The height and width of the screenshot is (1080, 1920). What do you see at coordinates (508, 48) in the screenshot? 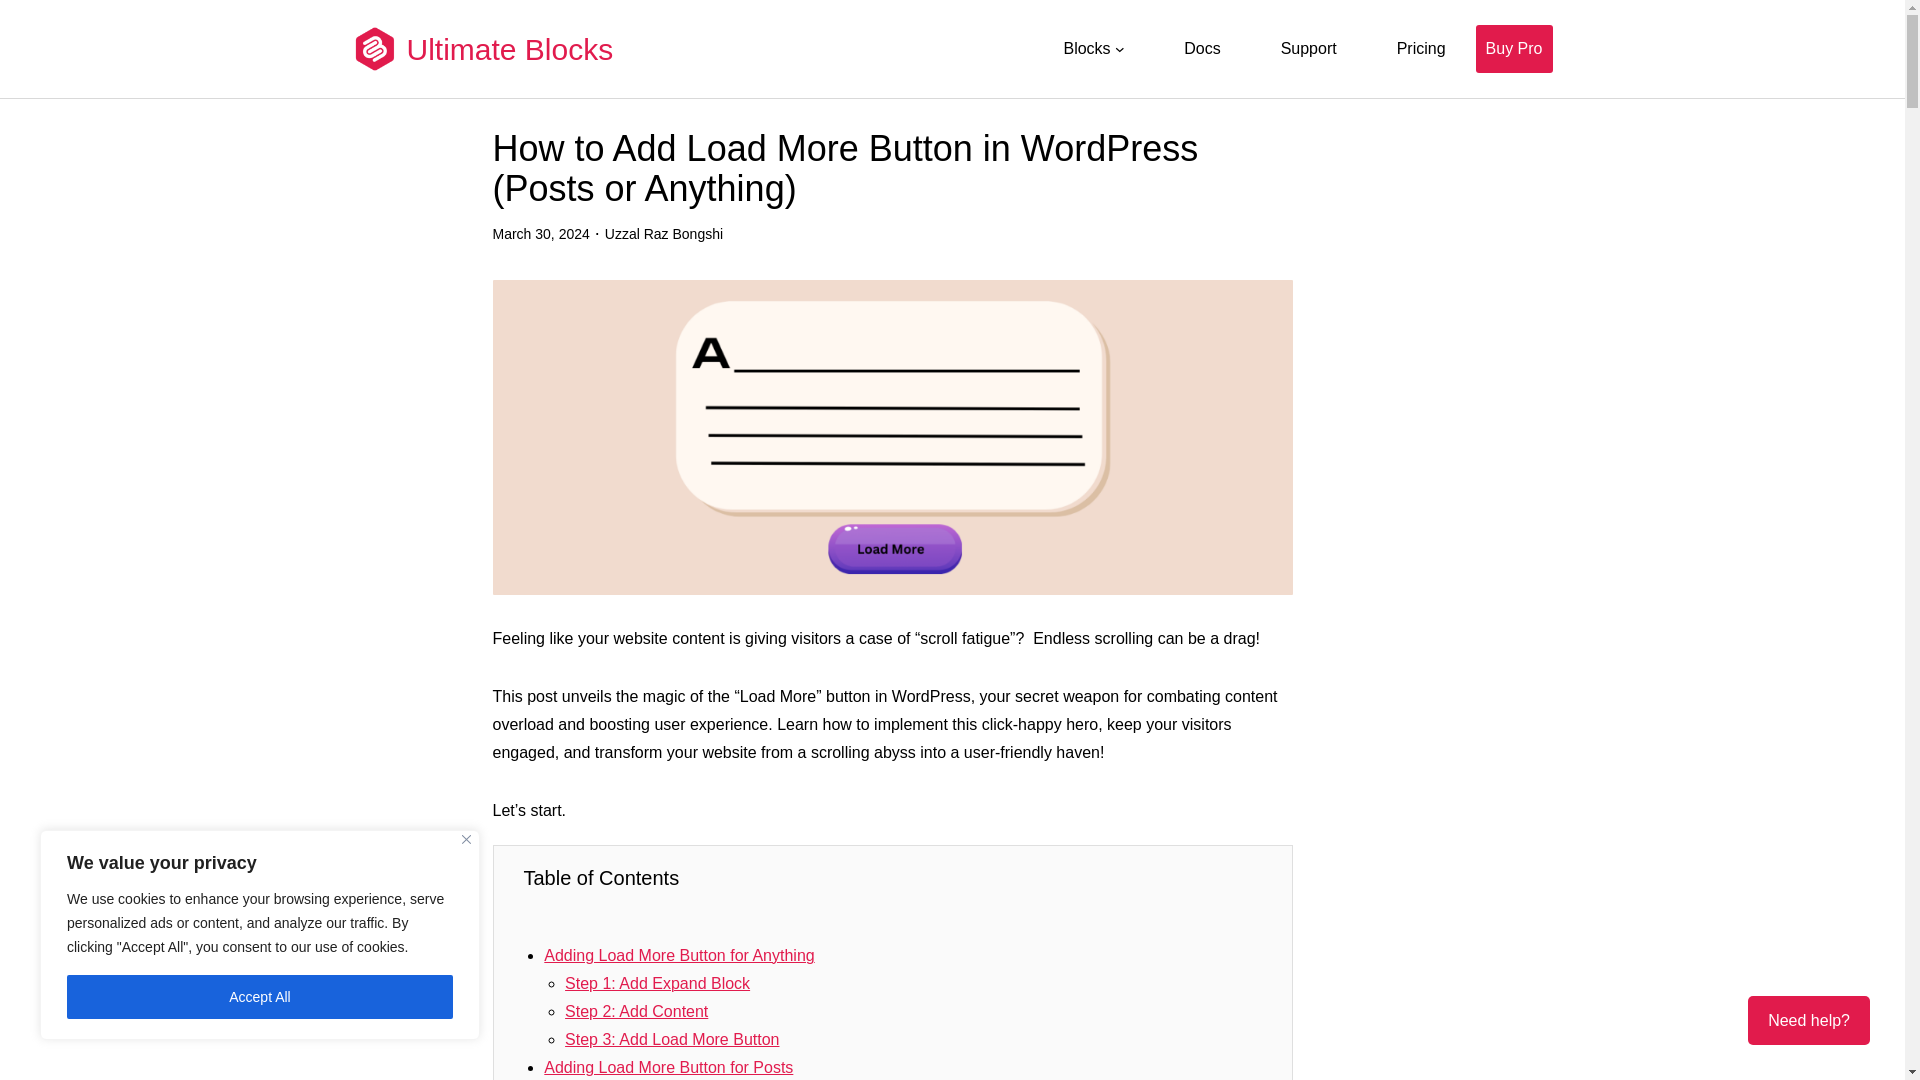
I see `Ultimate Blocks` at bounding box center [508, 48].